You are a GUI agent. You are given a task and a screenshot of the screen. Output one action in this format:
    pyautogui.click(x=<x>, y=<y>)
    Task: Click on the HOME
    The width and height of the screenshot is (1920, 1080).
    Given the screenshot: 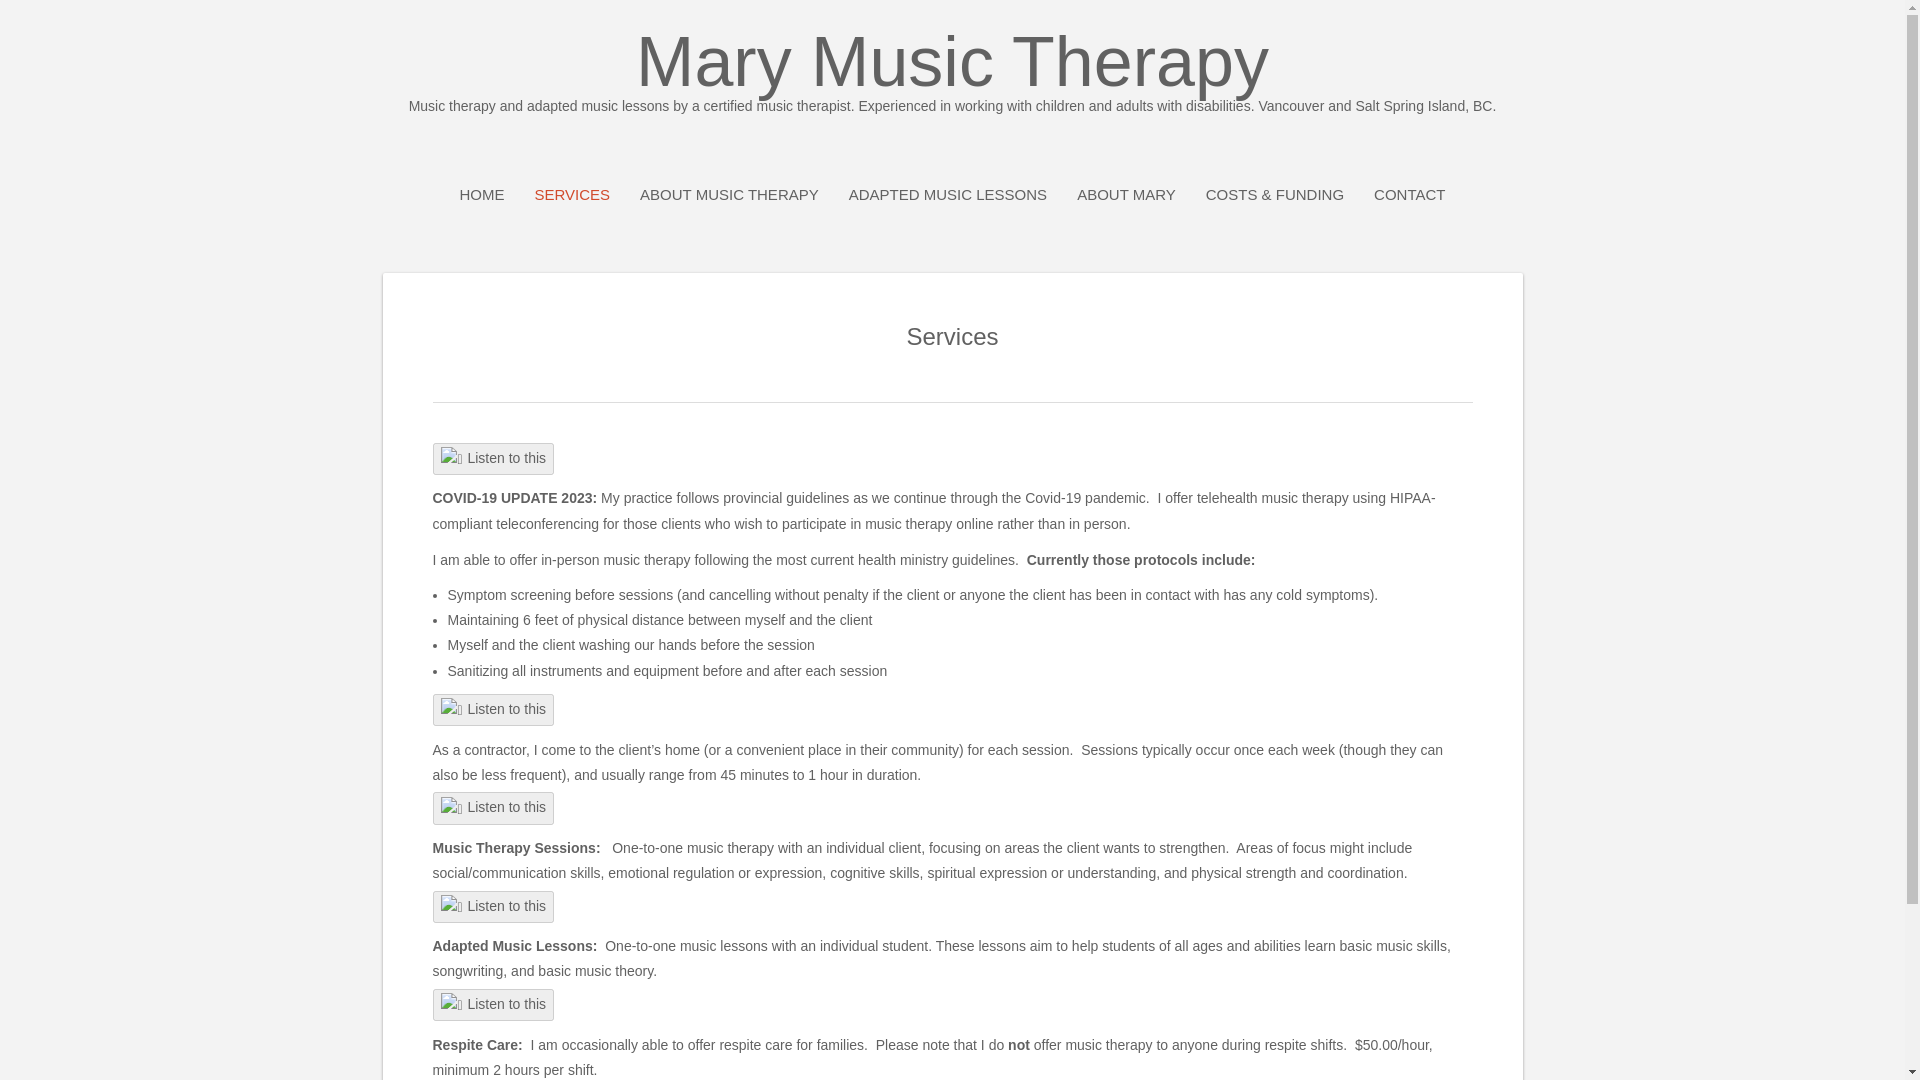 What is the action you would take?
    pyautogui.click(x=480, y=194)
    